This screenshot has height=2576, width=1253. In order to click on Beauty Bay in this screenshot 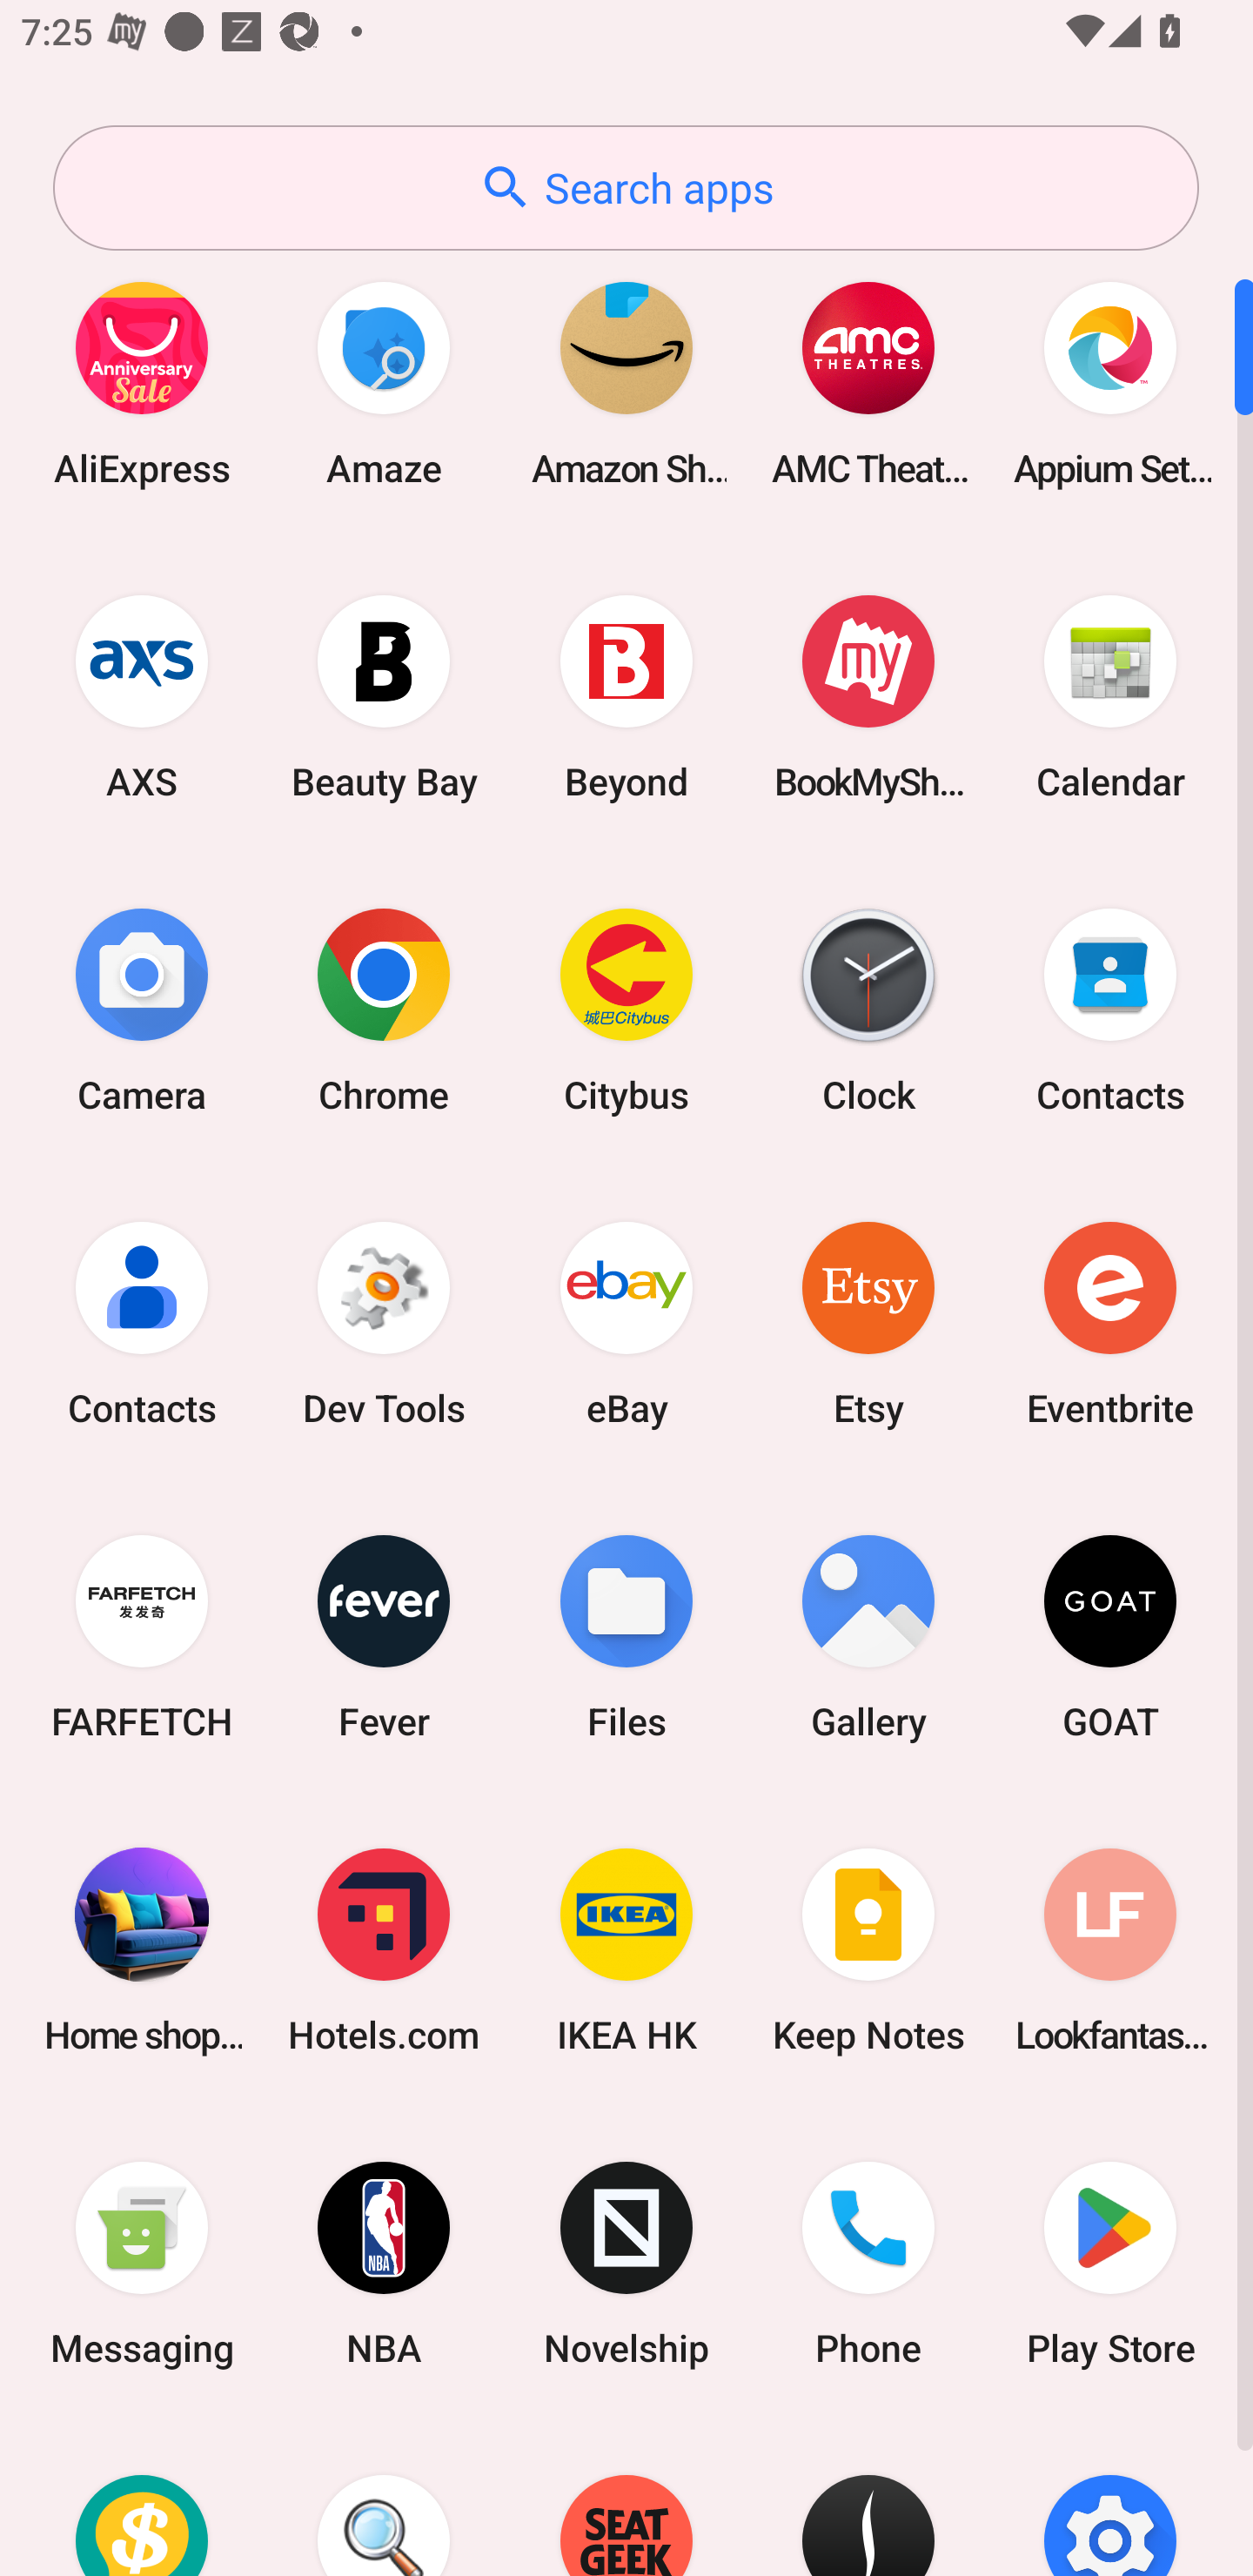, I will do `click(384, 696)`.